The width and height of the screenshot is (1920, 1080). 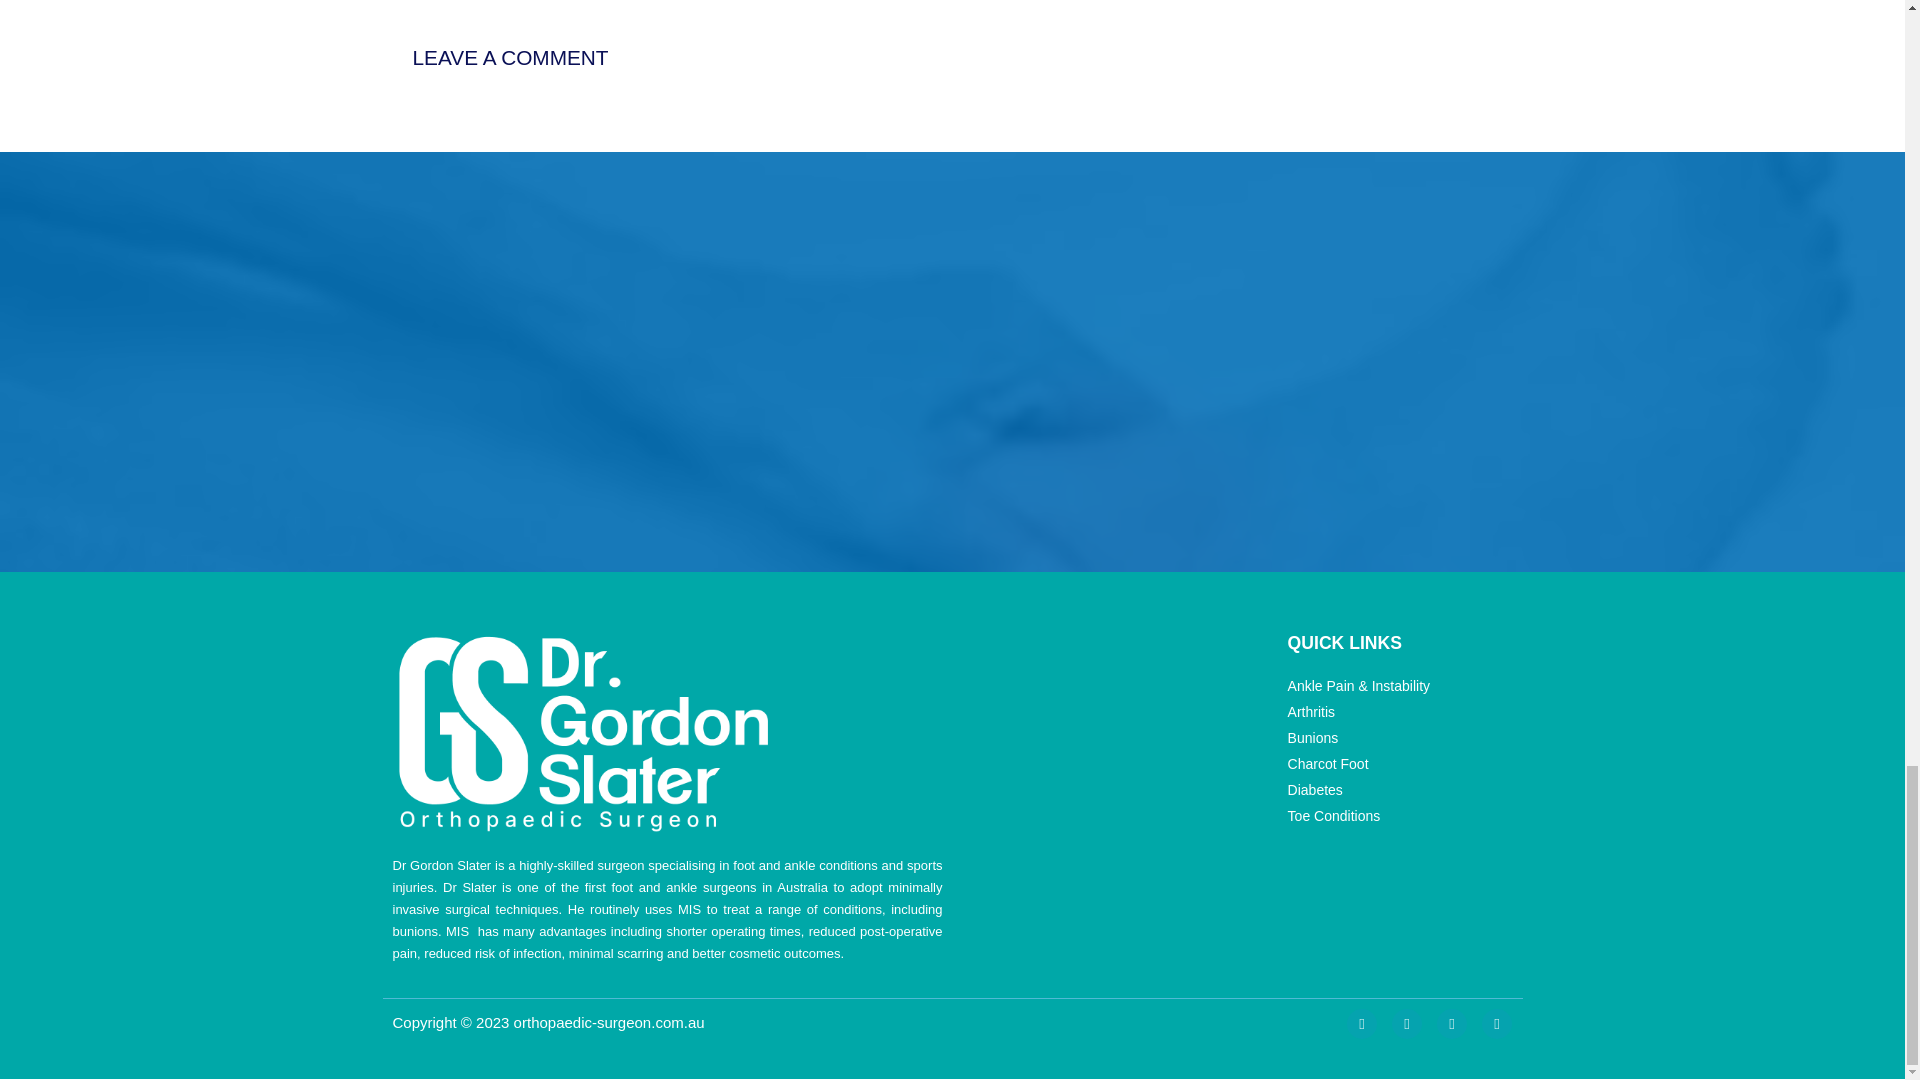 I want to click on Instagram, so click(x=1362, y=1023).